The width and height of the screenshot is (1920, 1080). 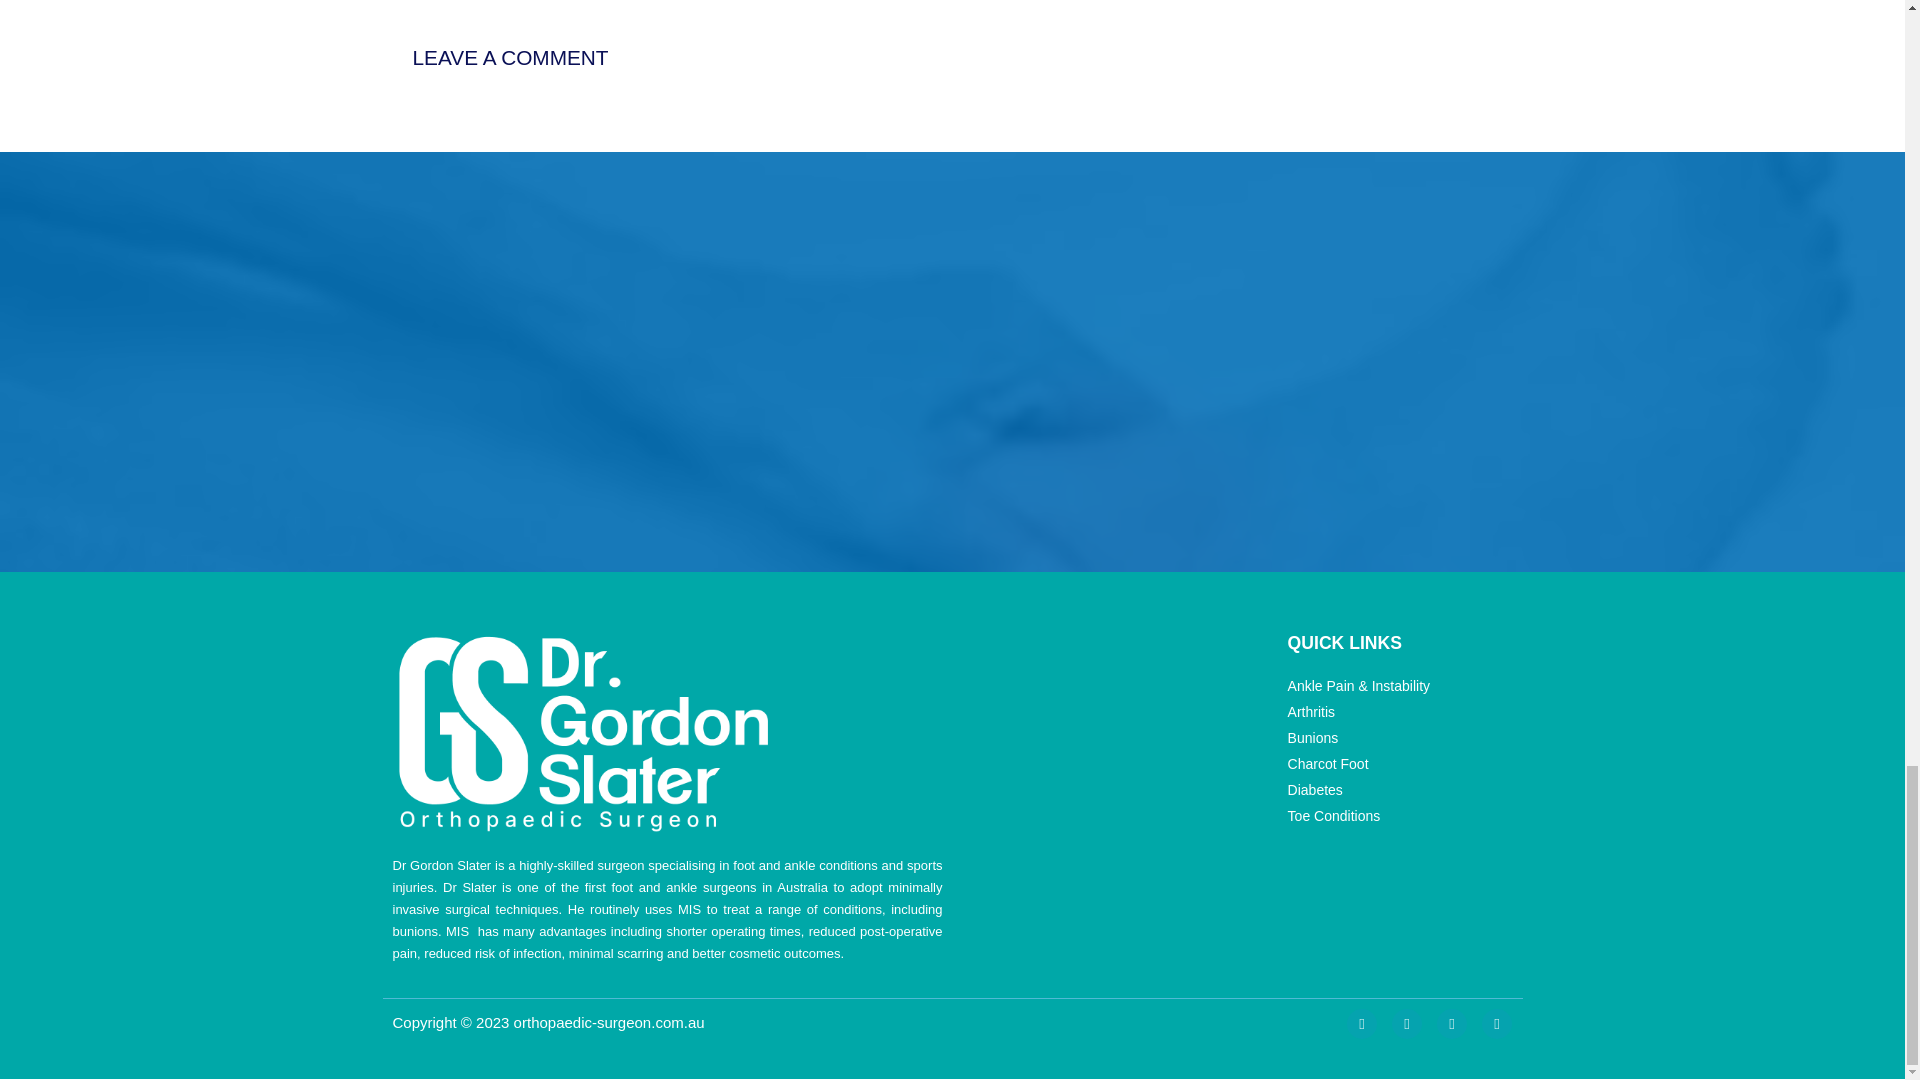 I want to click on Instagram, so click(x=1362, y=1023).